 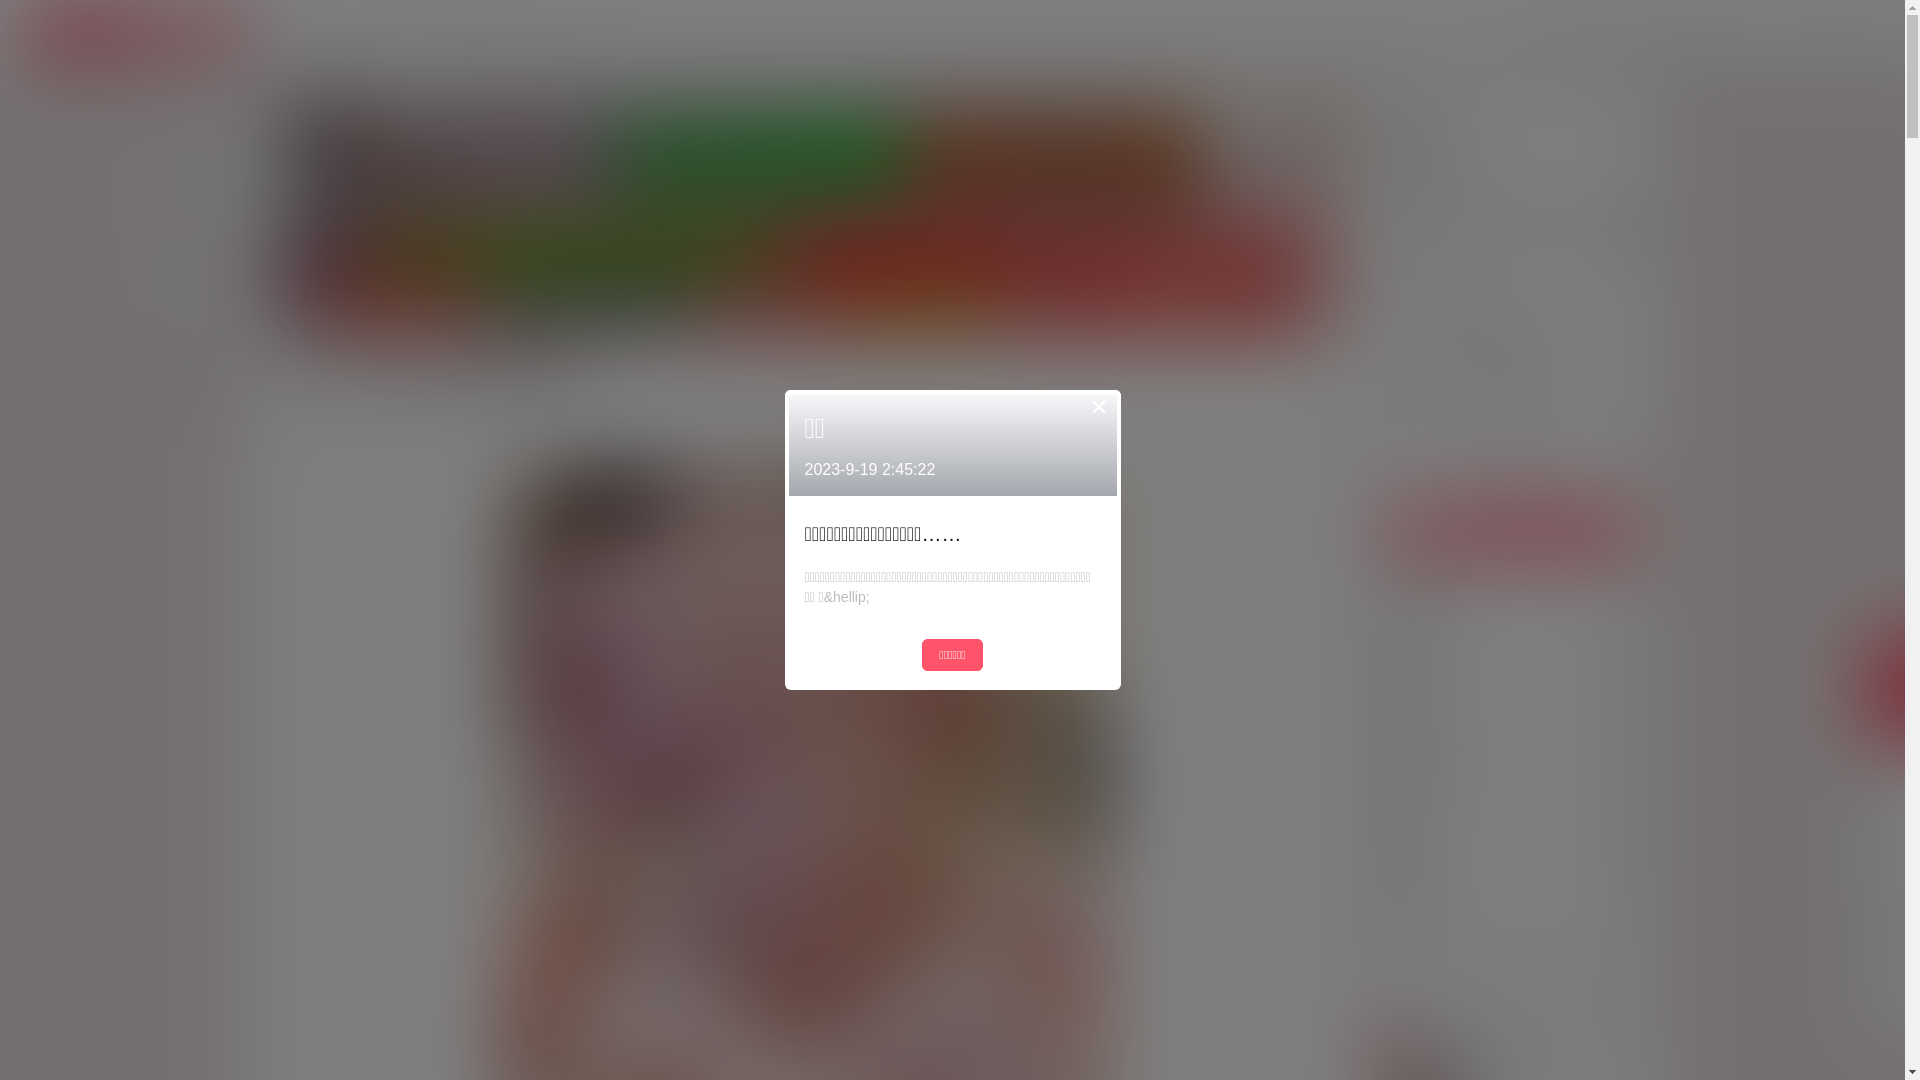 I want to click on ok, so click(x=14, y=14).